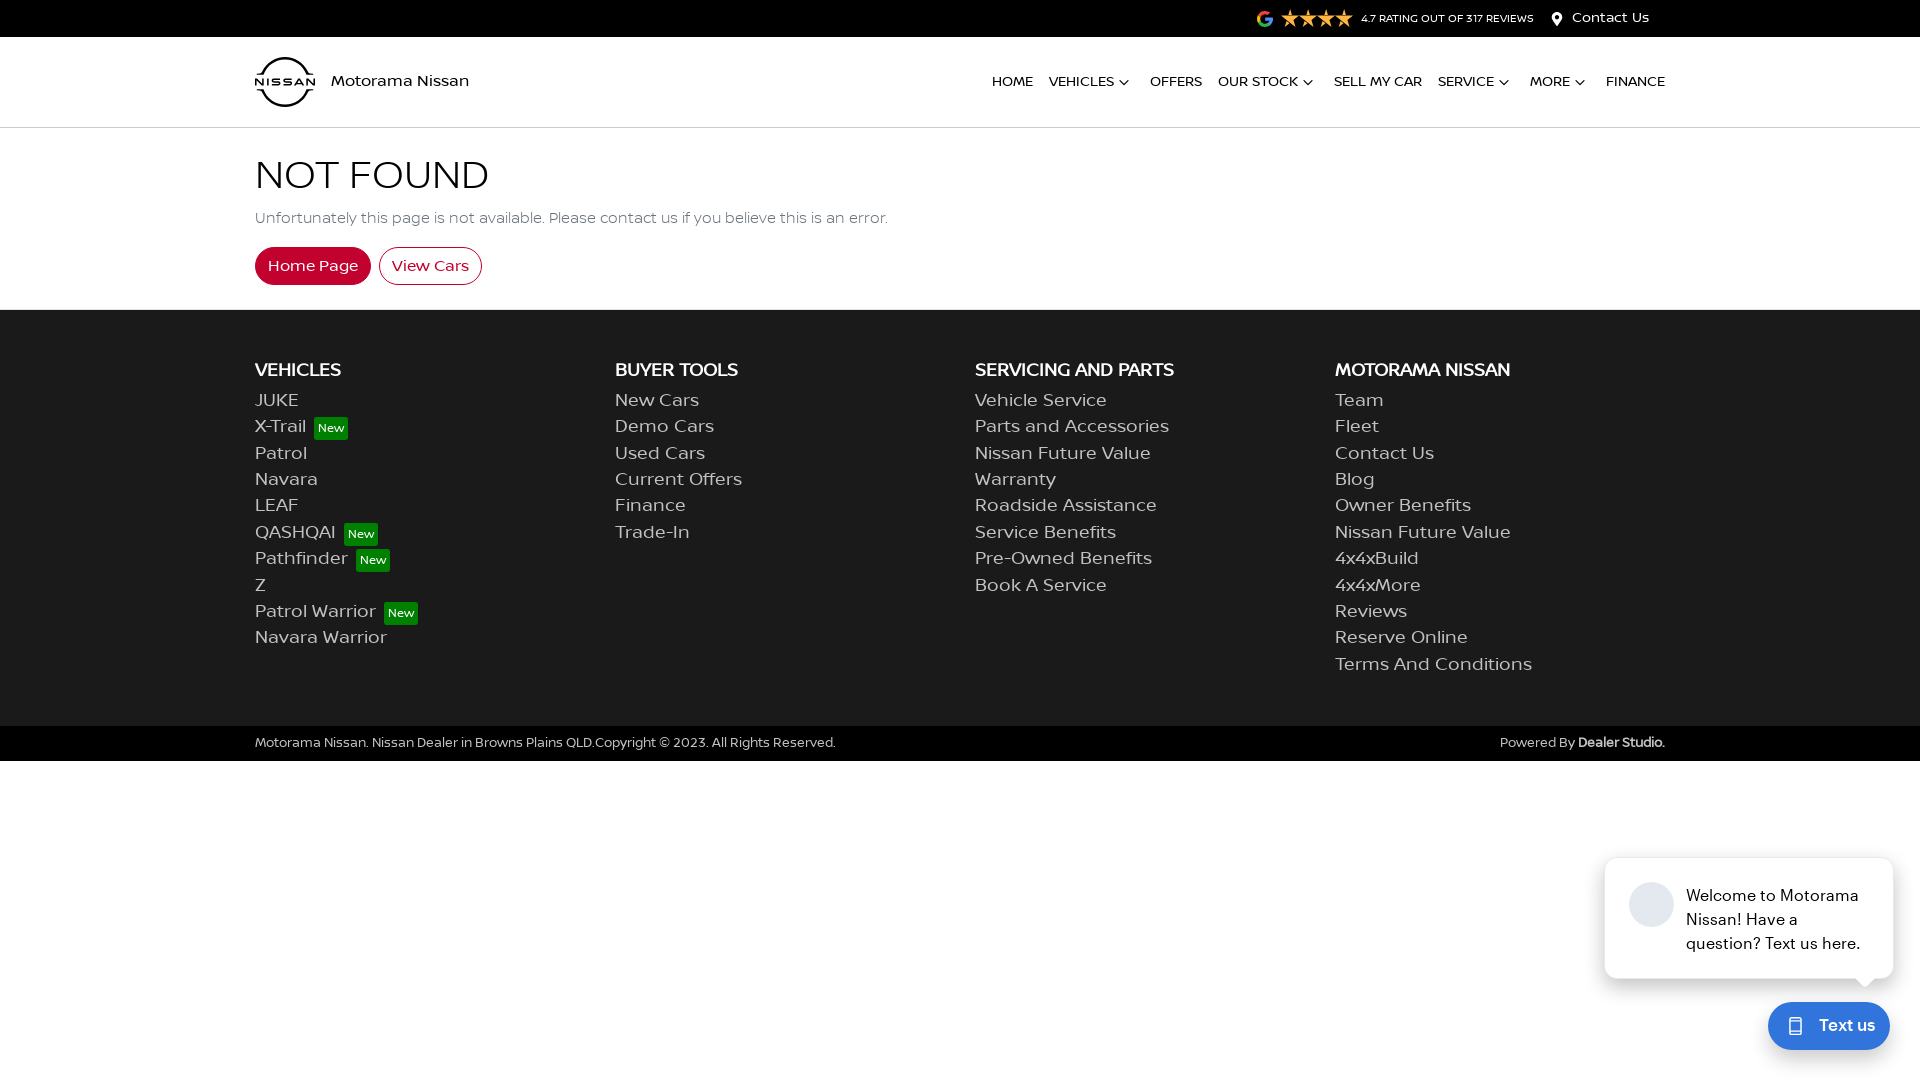 This screenshot has width=1920, height=1080. I want to click on MORE, so click(1560, 82).